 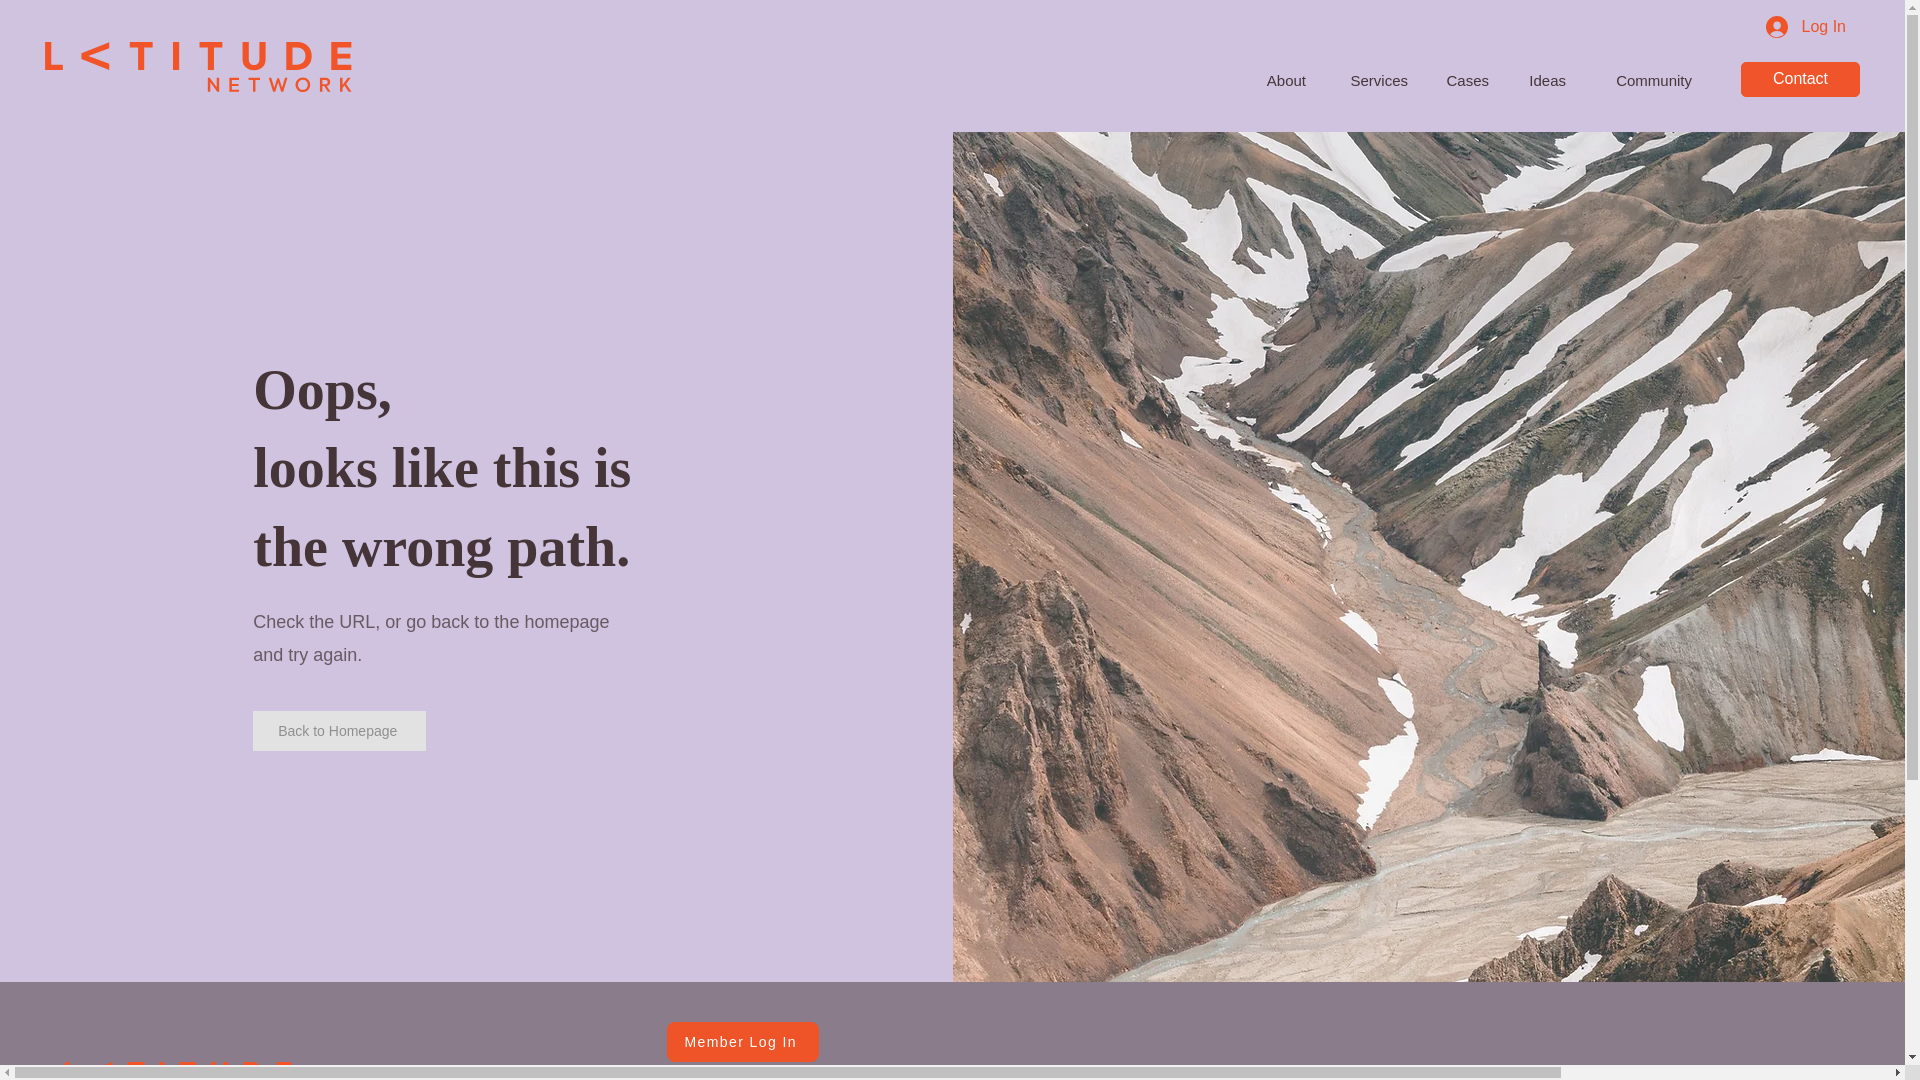 What do you see at coordinates (1800, 79) in the screenshot?
I see `Contact` at bounding box center [1800, 79].